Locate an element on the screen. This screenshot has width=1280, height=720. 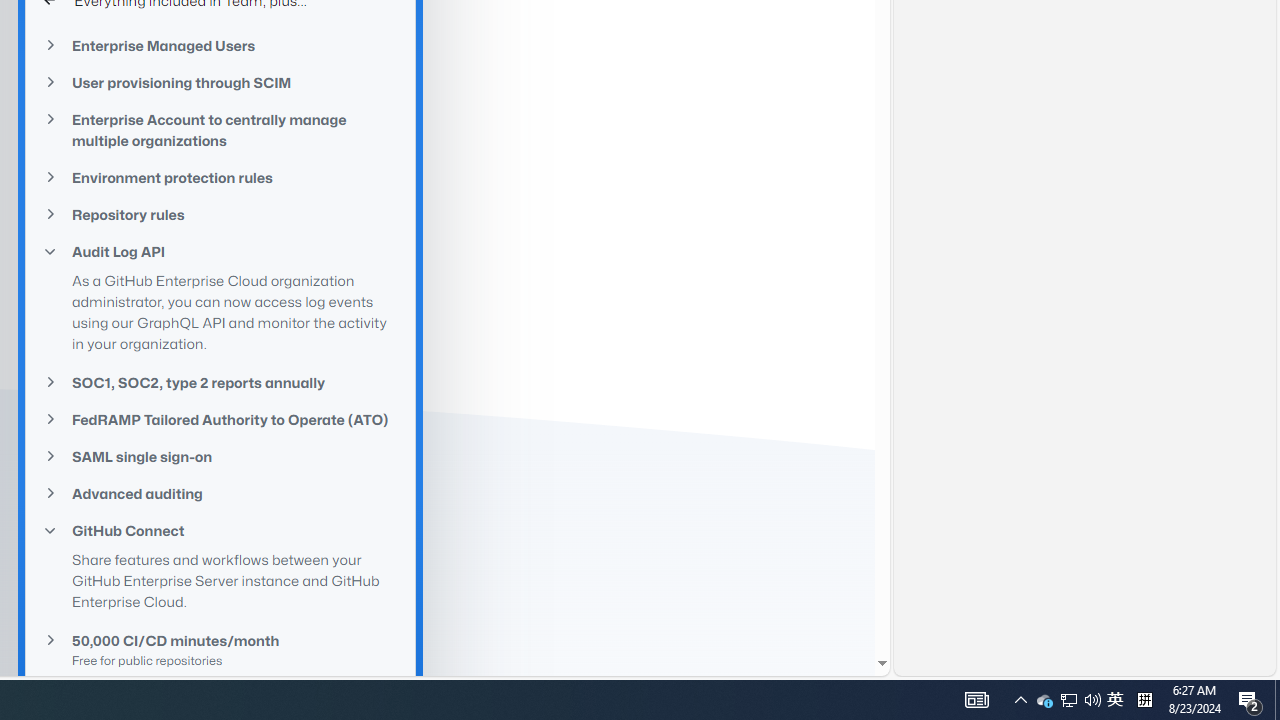
FedRAMP Tailored Authority to Operate (ATO) is located at coordinates (220, 420).